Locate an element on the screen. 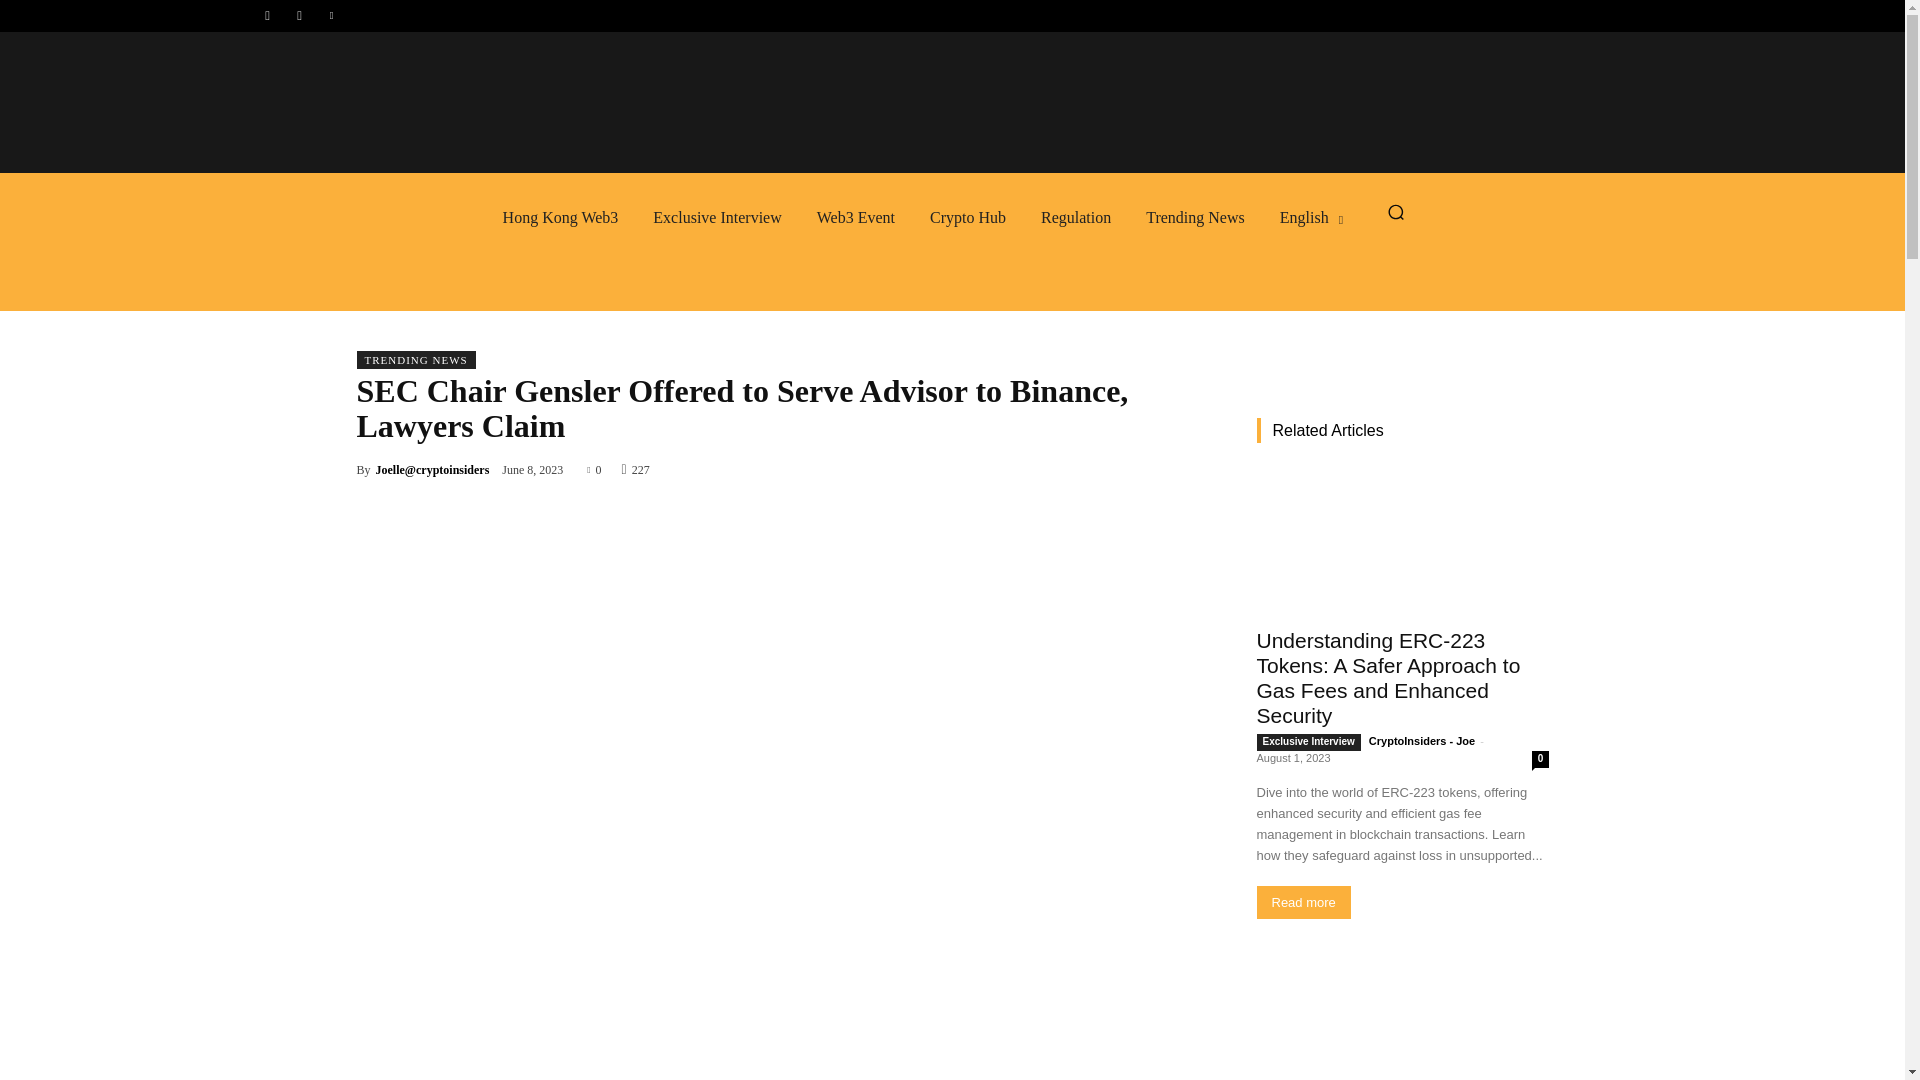  Twitter is located at coordinates (332, 16).